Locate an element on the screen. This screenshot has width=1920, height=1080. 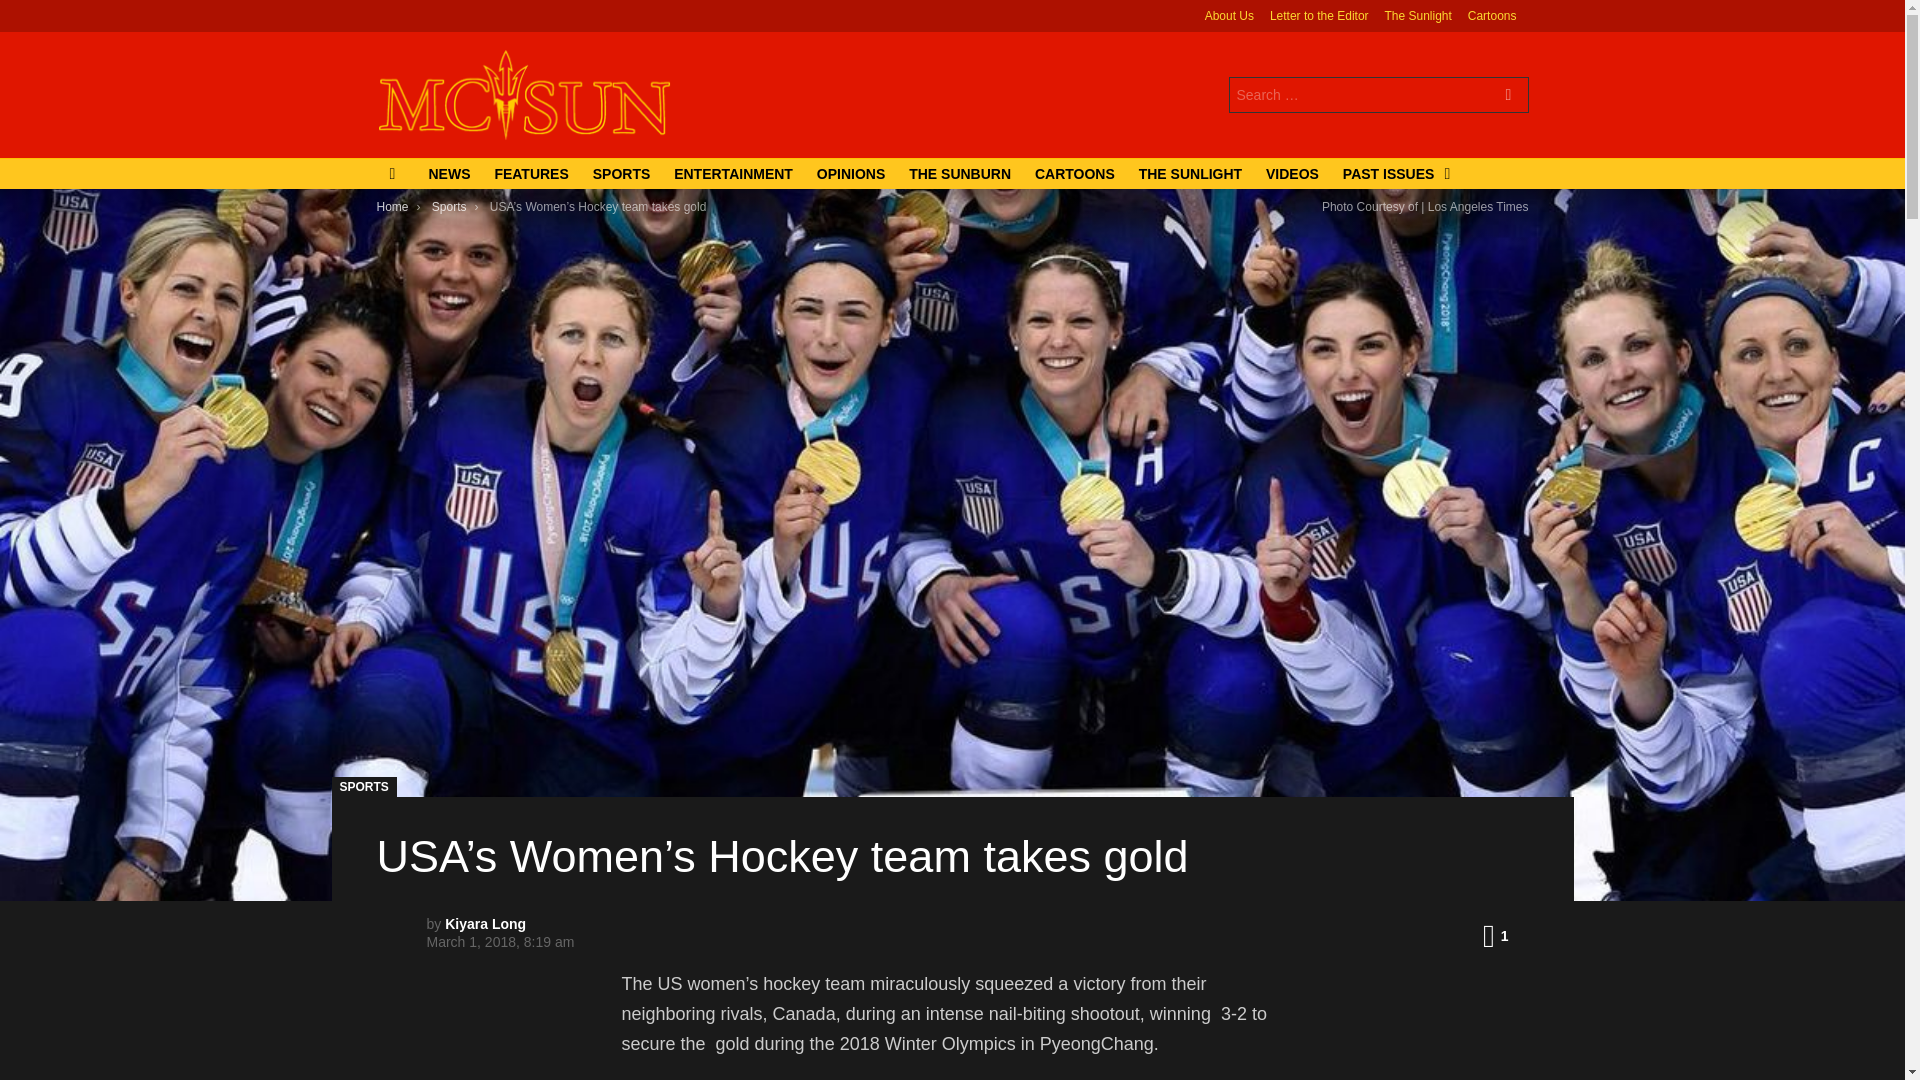
PAST ISSUES is located at coordinates (1392, 174).